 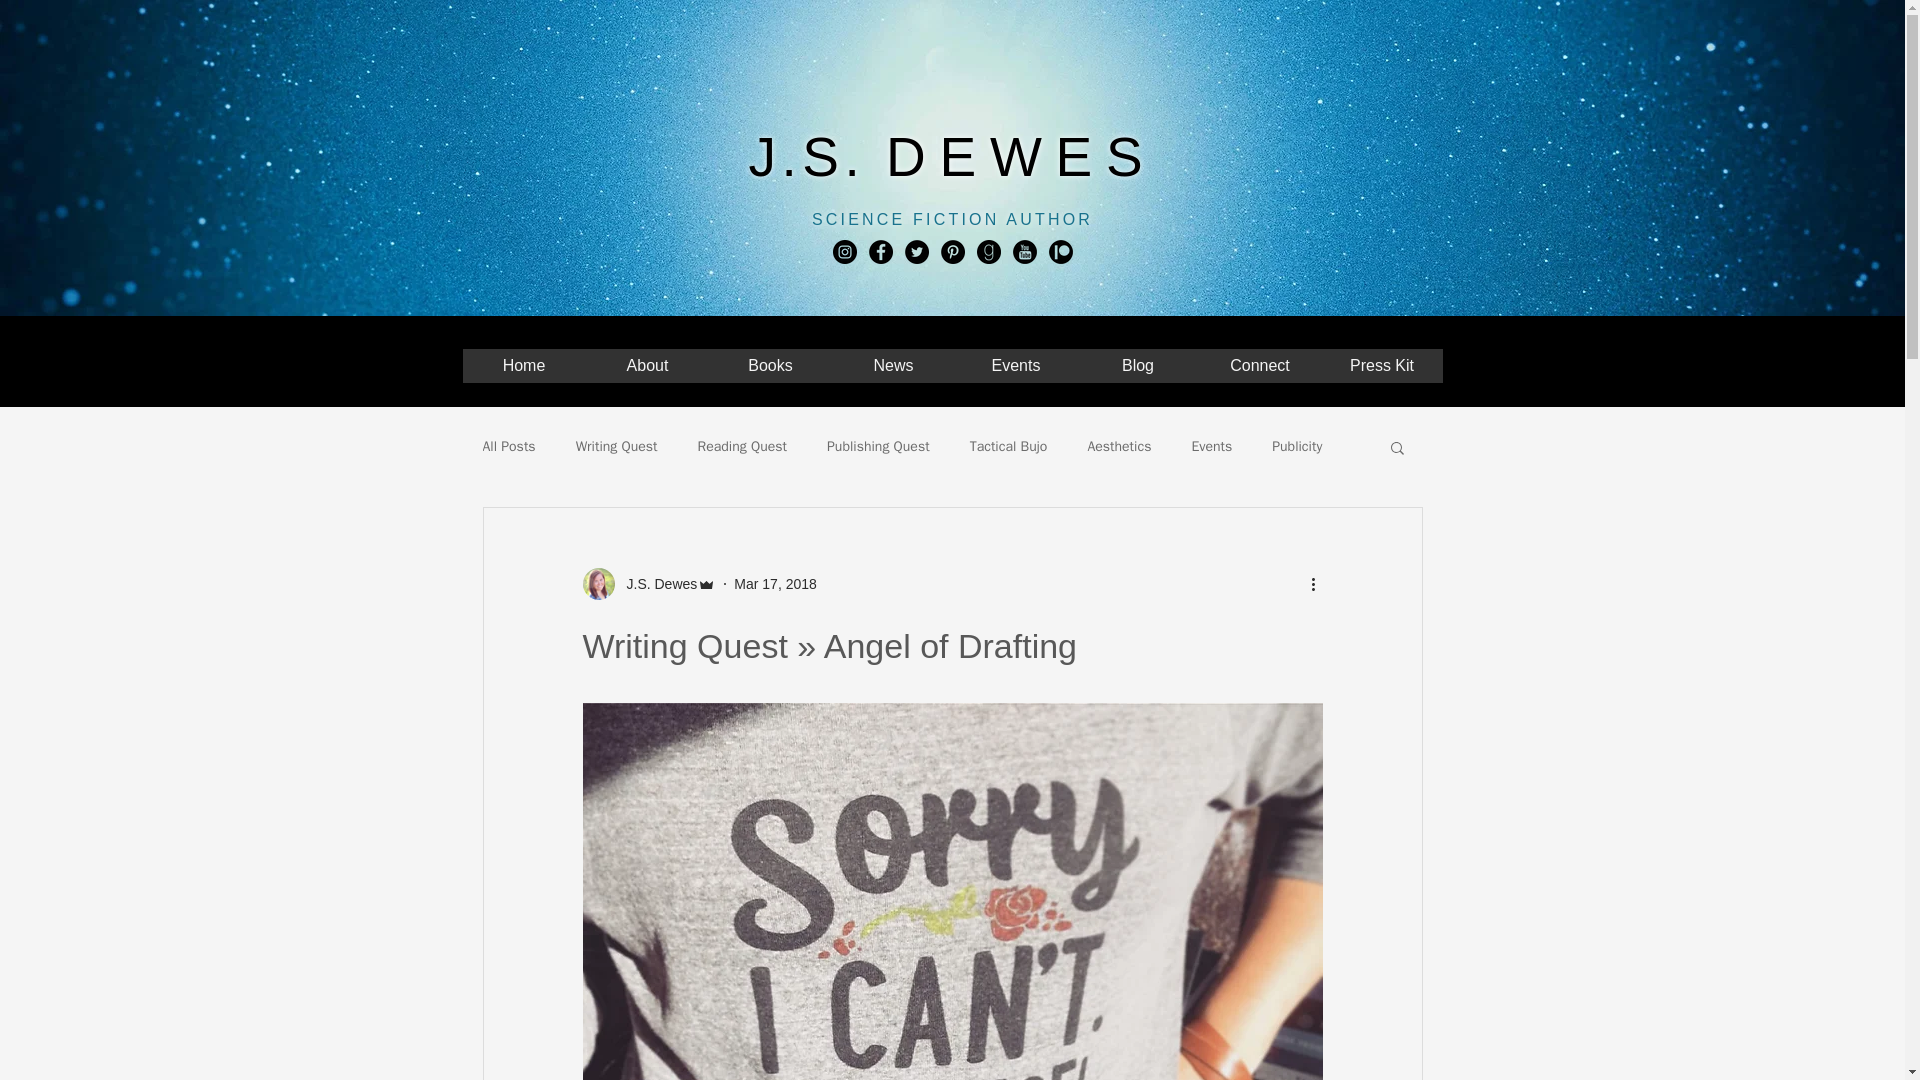 What do you see at coordinates (1020, 156) in the screenshot?
I see `DEWES` at bounding box center [1020, 156].